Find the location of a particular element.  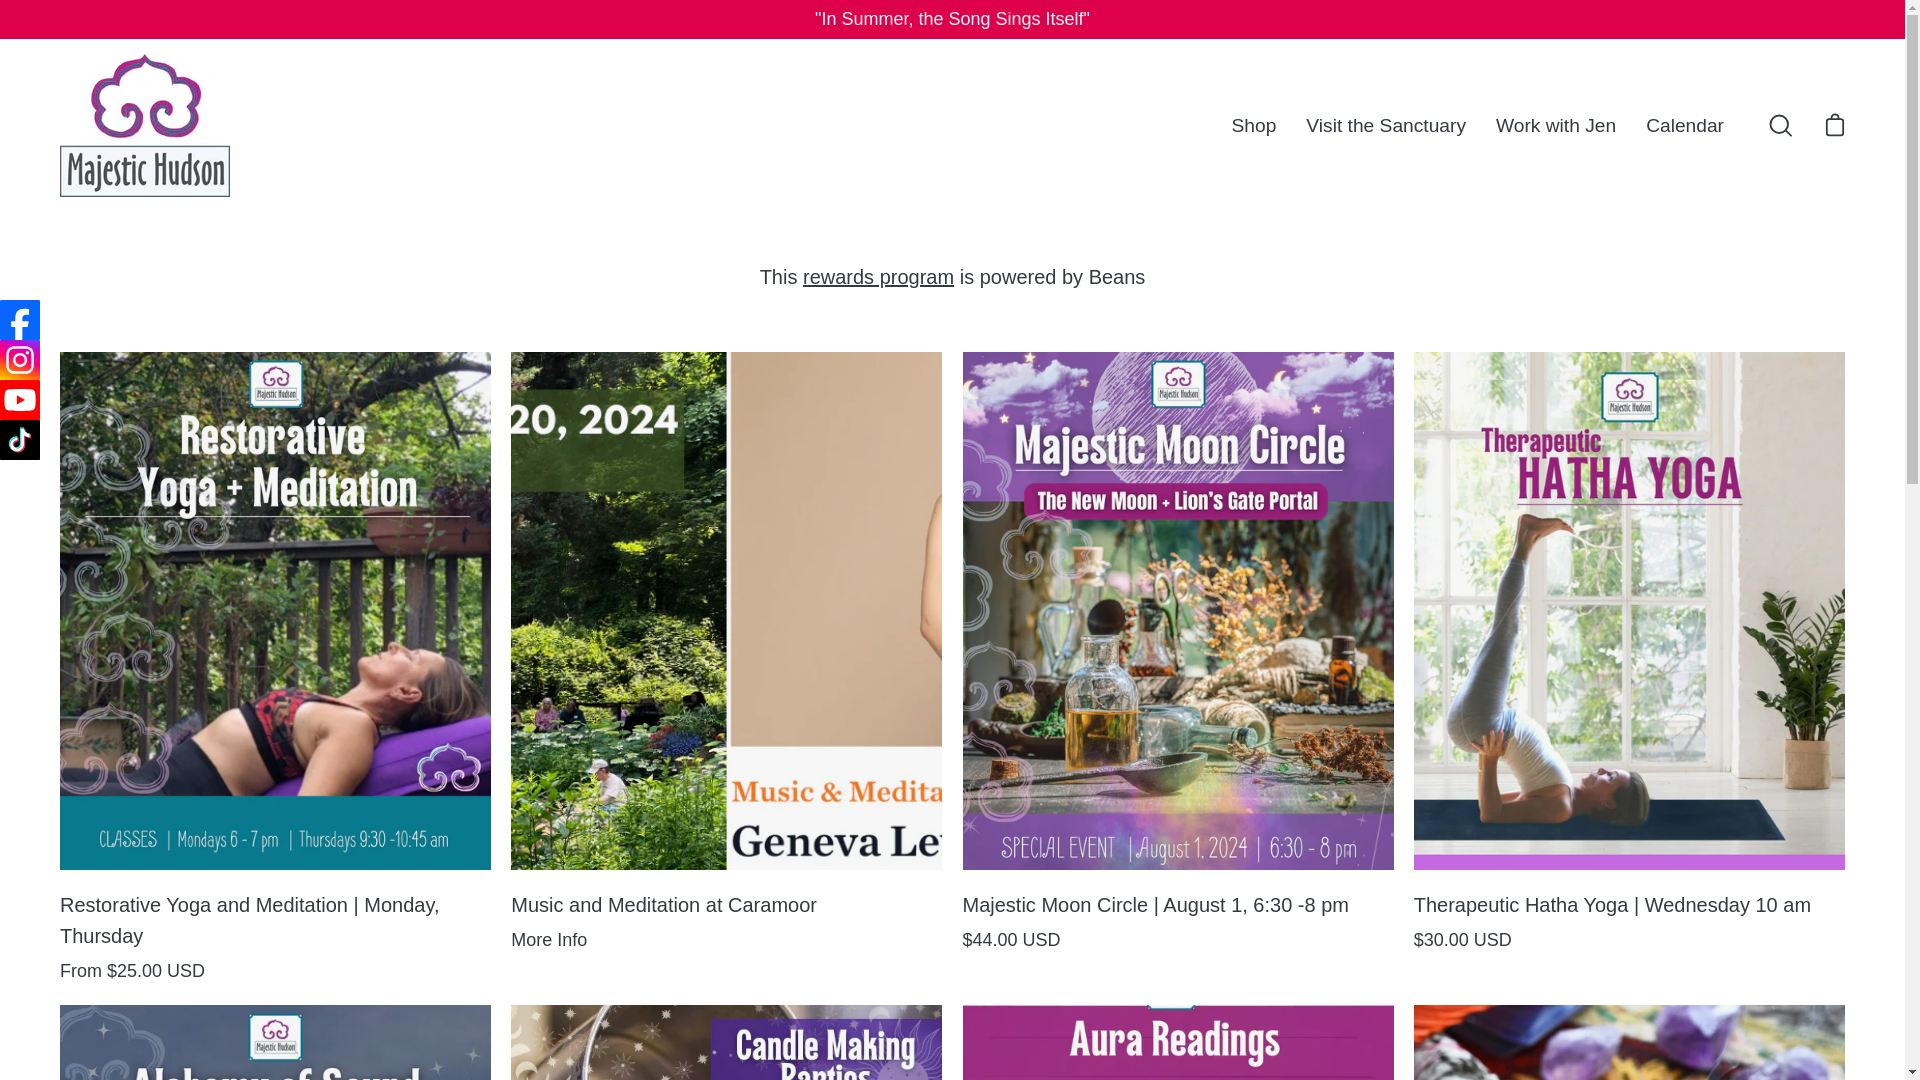

Instagram is located at coordinates (20, 360).